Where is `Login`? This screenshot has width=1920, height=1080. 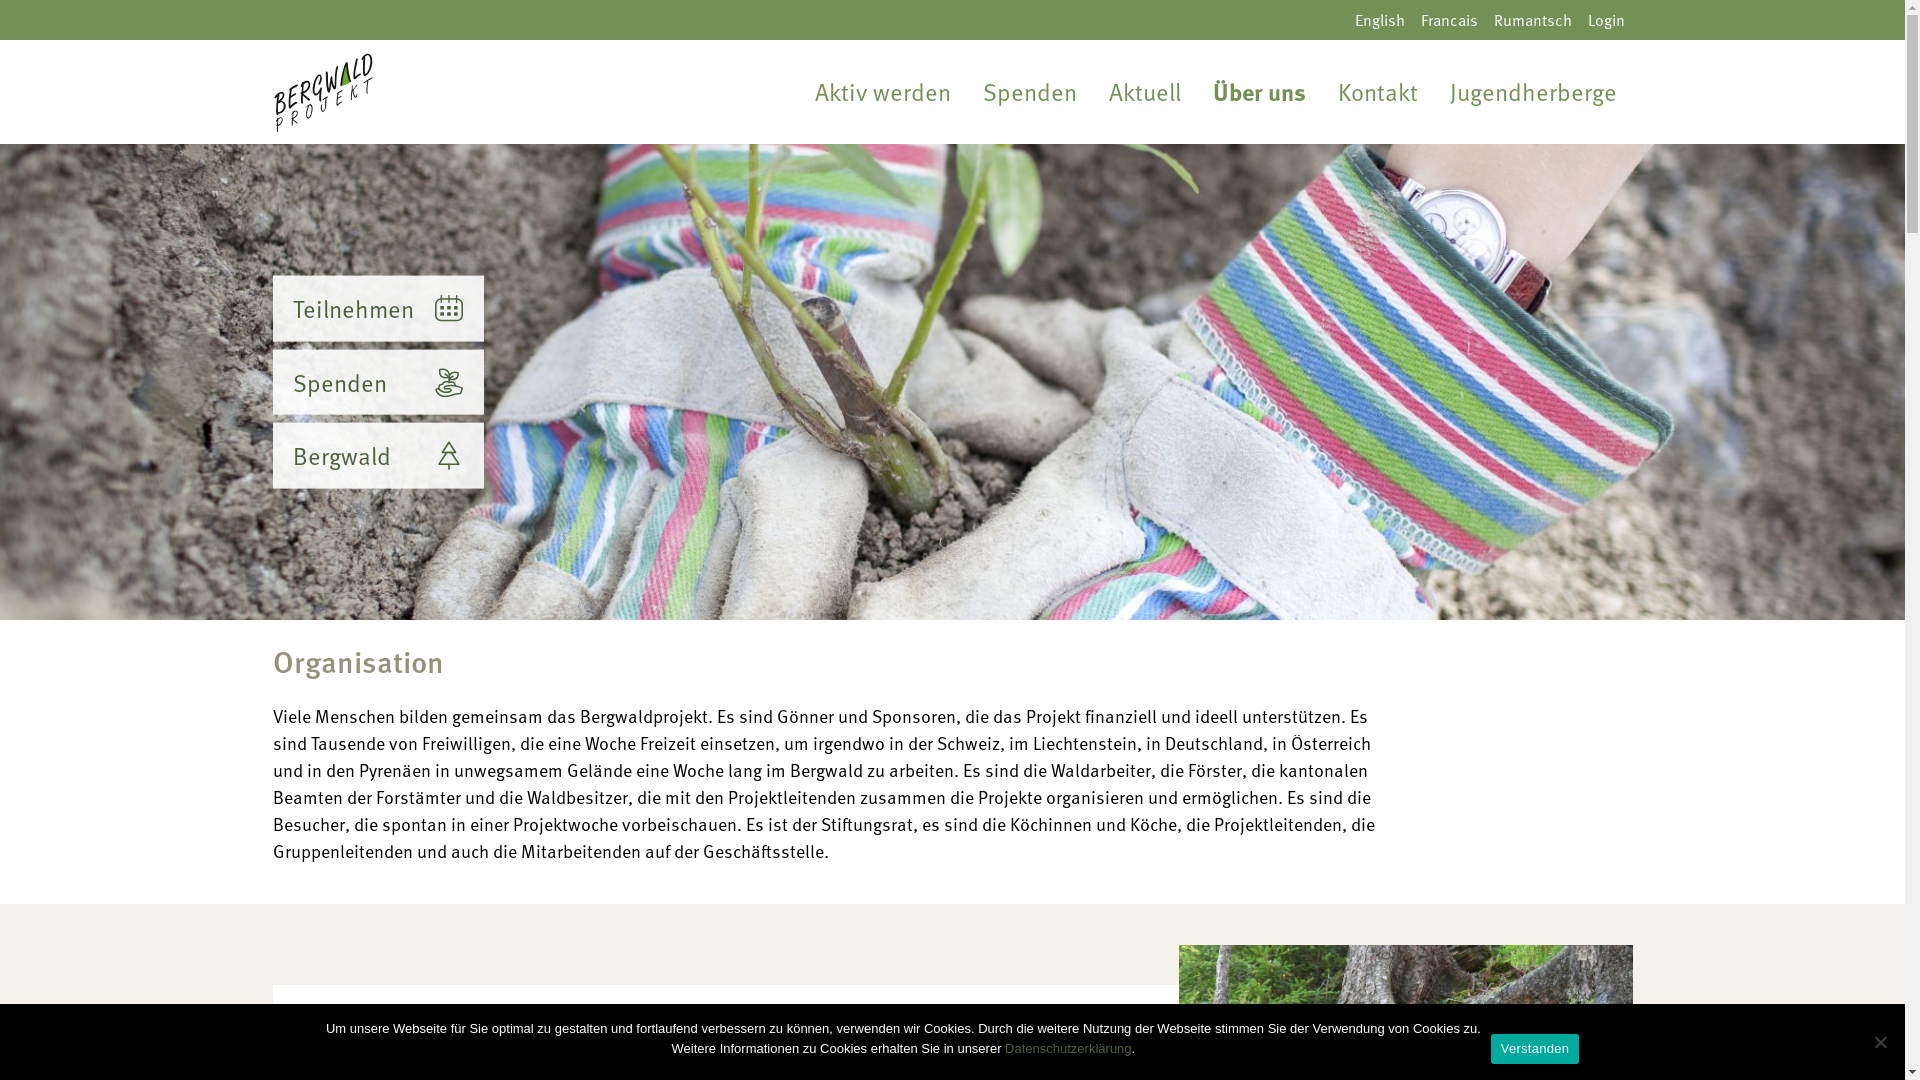
Login is located at coordinates (1606, 20).